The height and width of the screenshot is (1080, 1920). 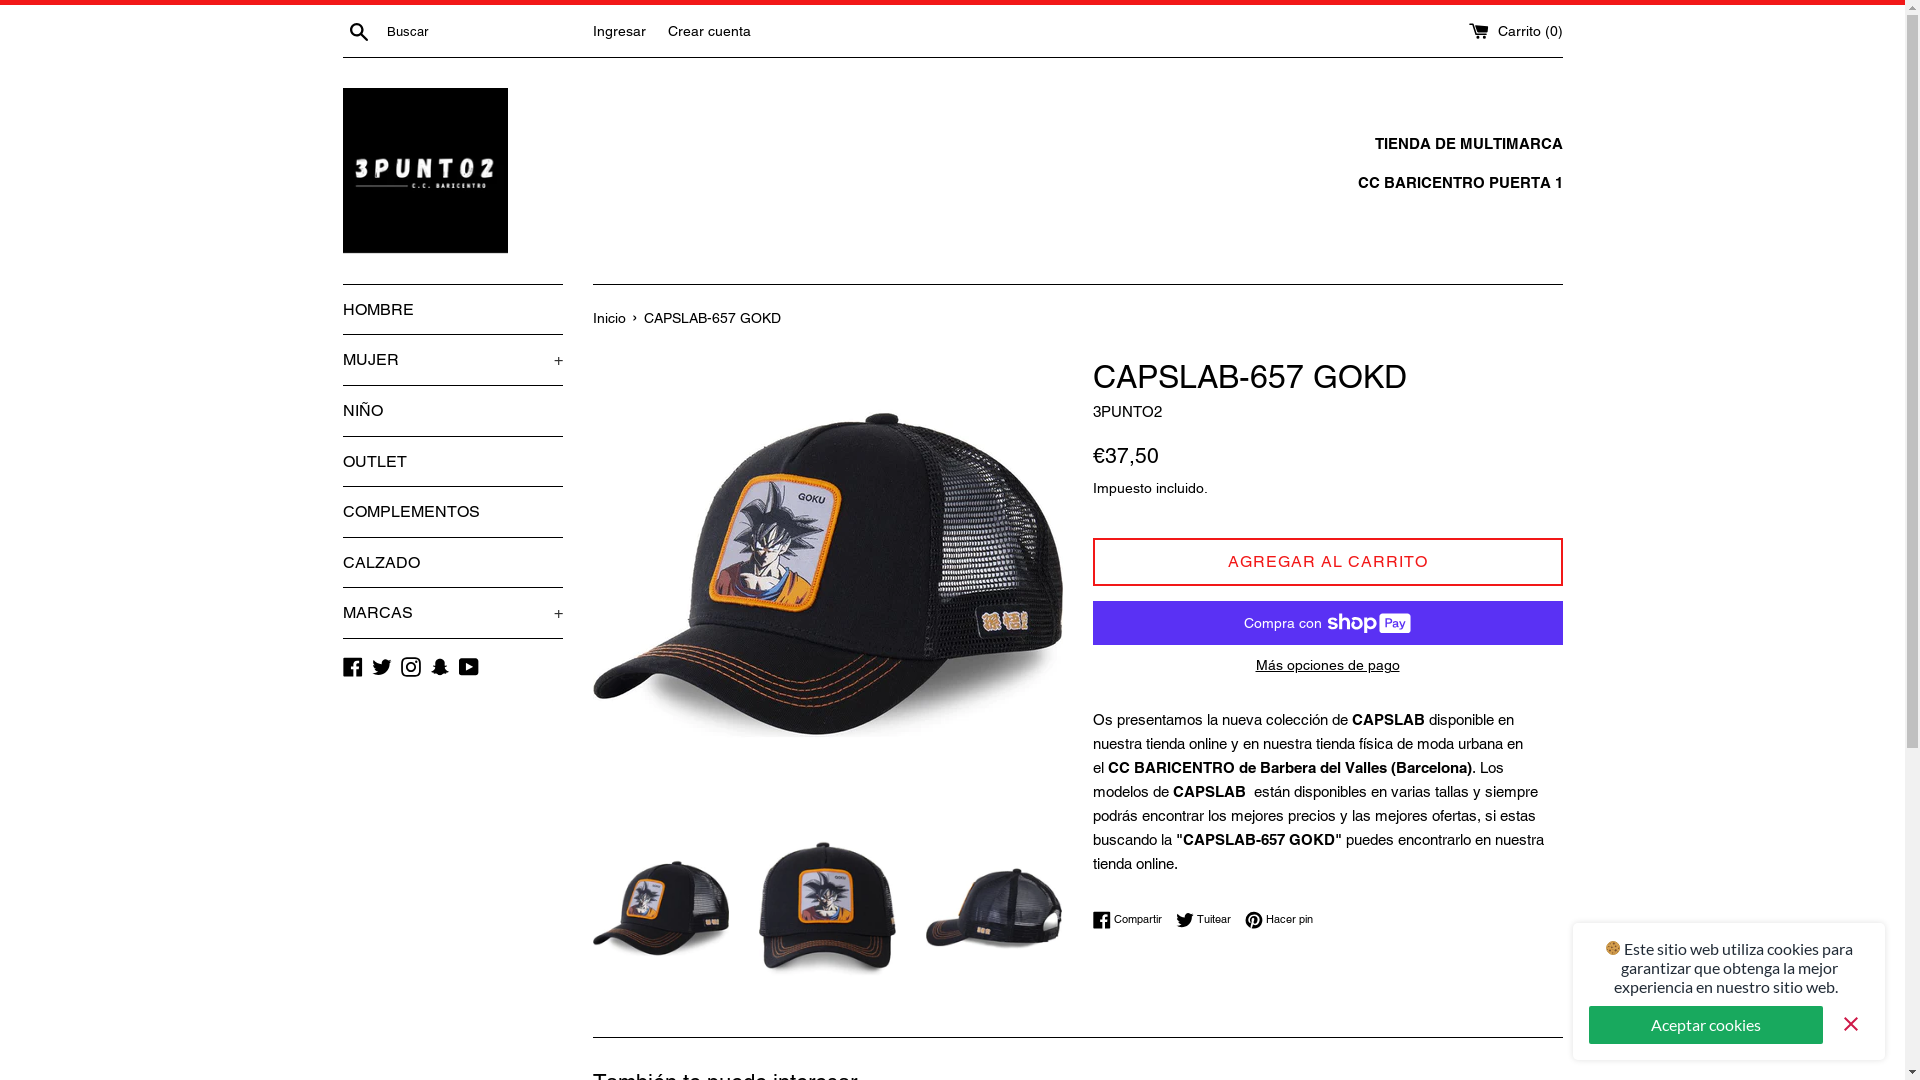 I want to click on OUTLET, so click(x=452, y=462).